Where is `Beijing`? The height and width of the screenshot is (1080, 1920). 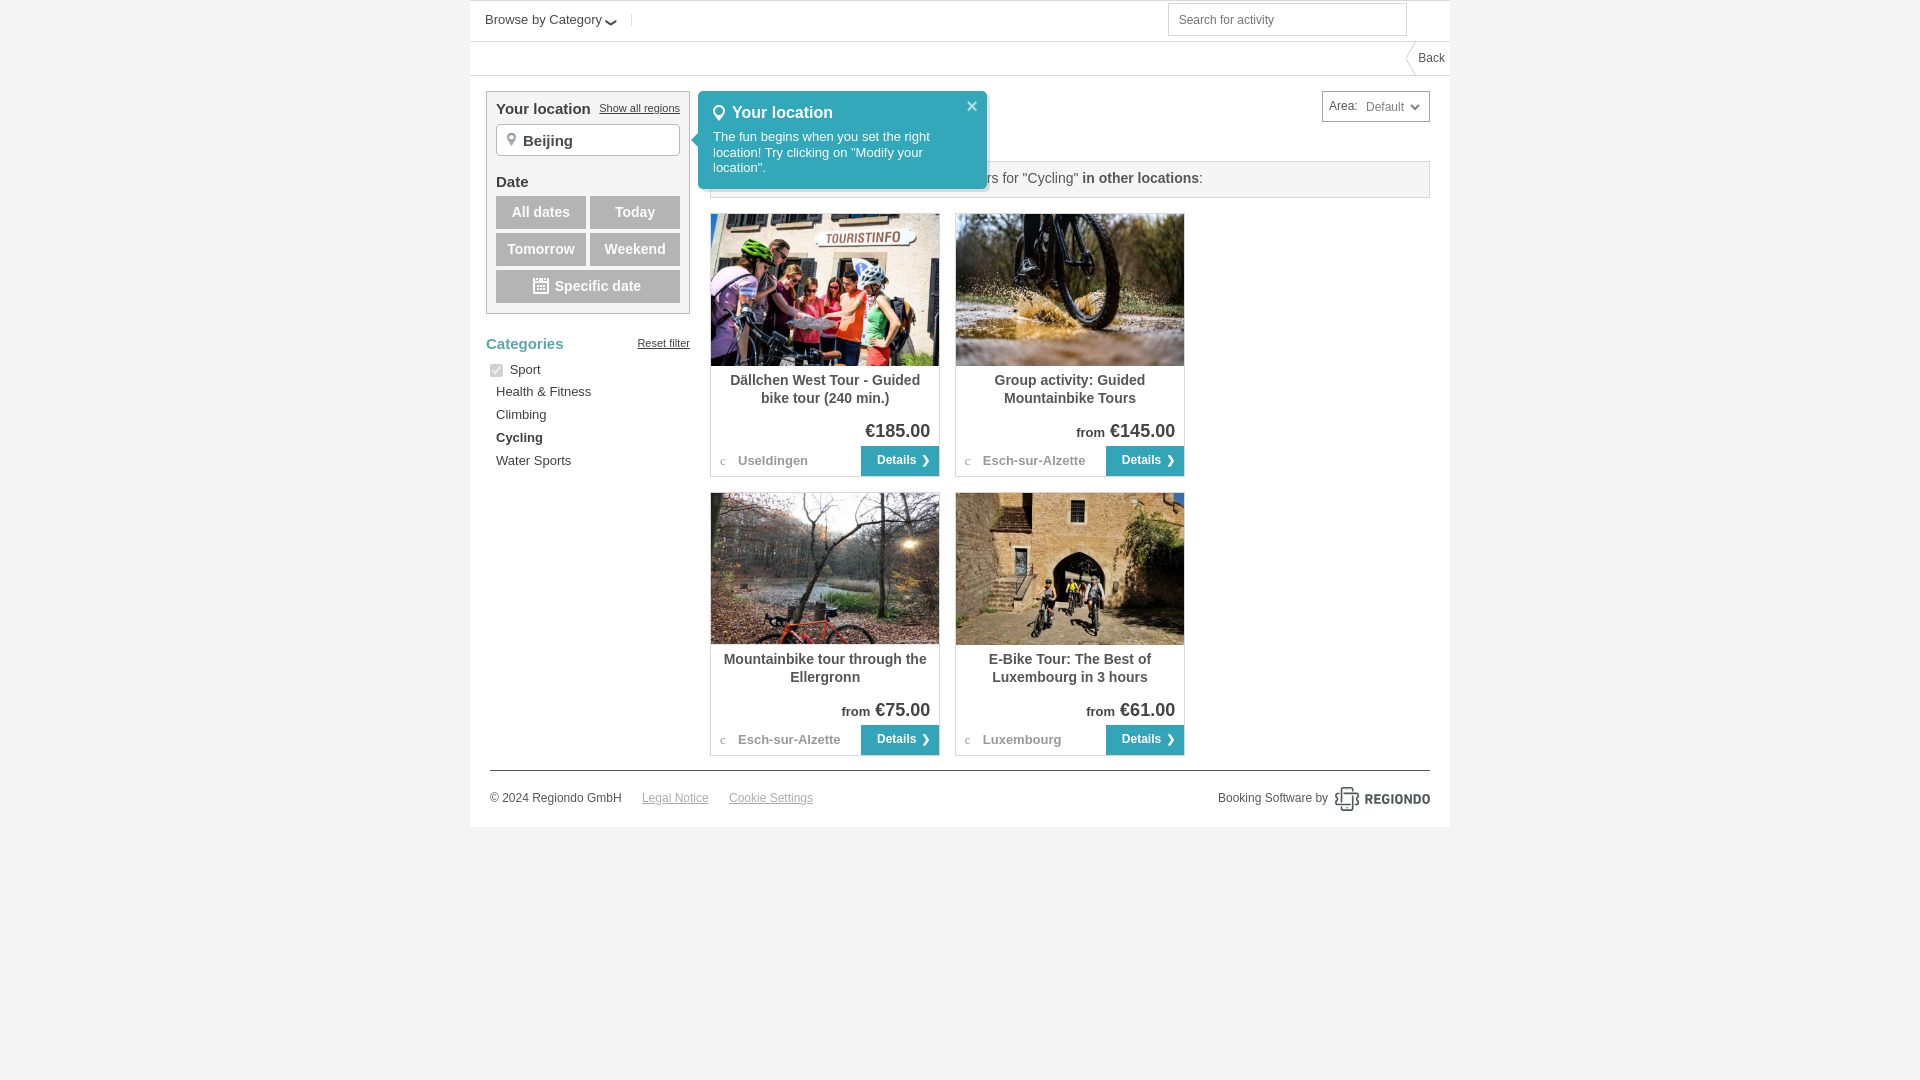
Beijing is located at coordinates (598, 140).